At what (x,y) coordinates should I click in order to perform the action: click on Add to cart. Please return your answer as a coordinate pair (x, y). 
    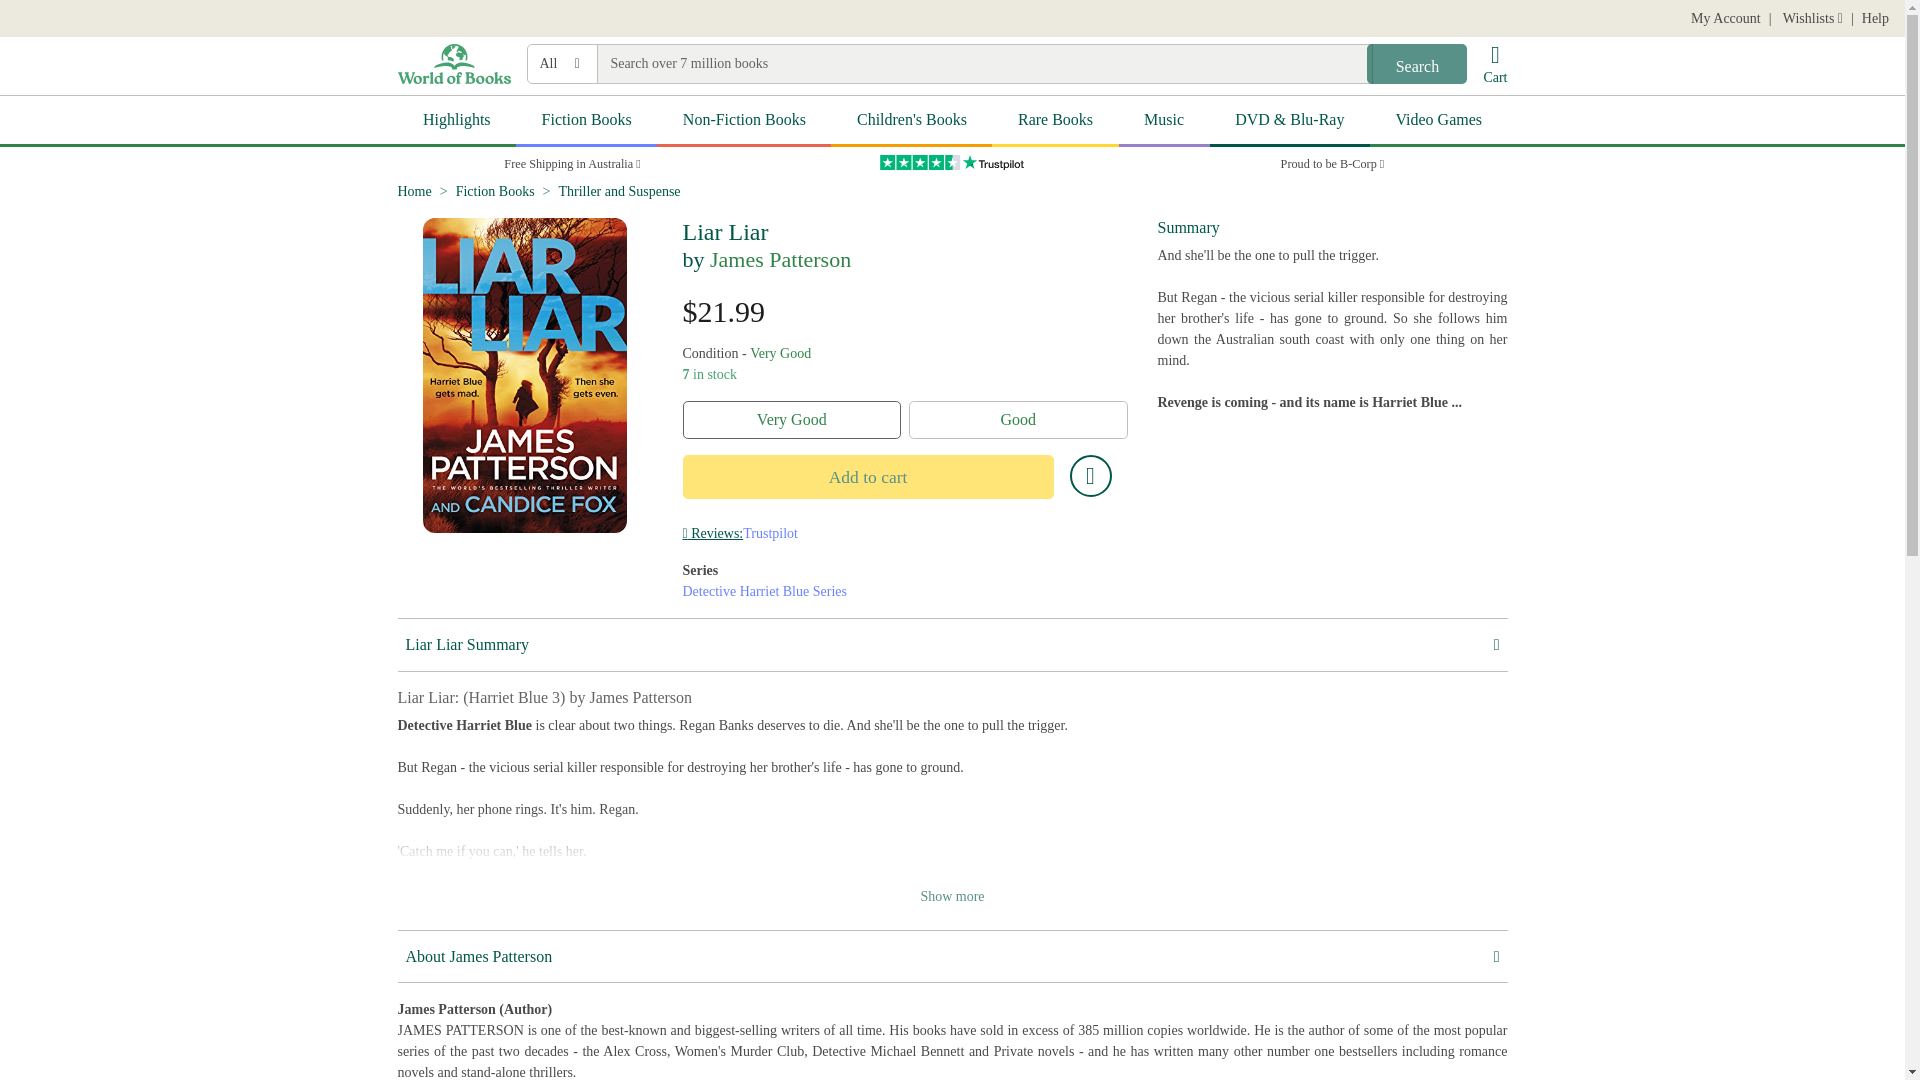
    Looking at the image, I should click on (866, 476).